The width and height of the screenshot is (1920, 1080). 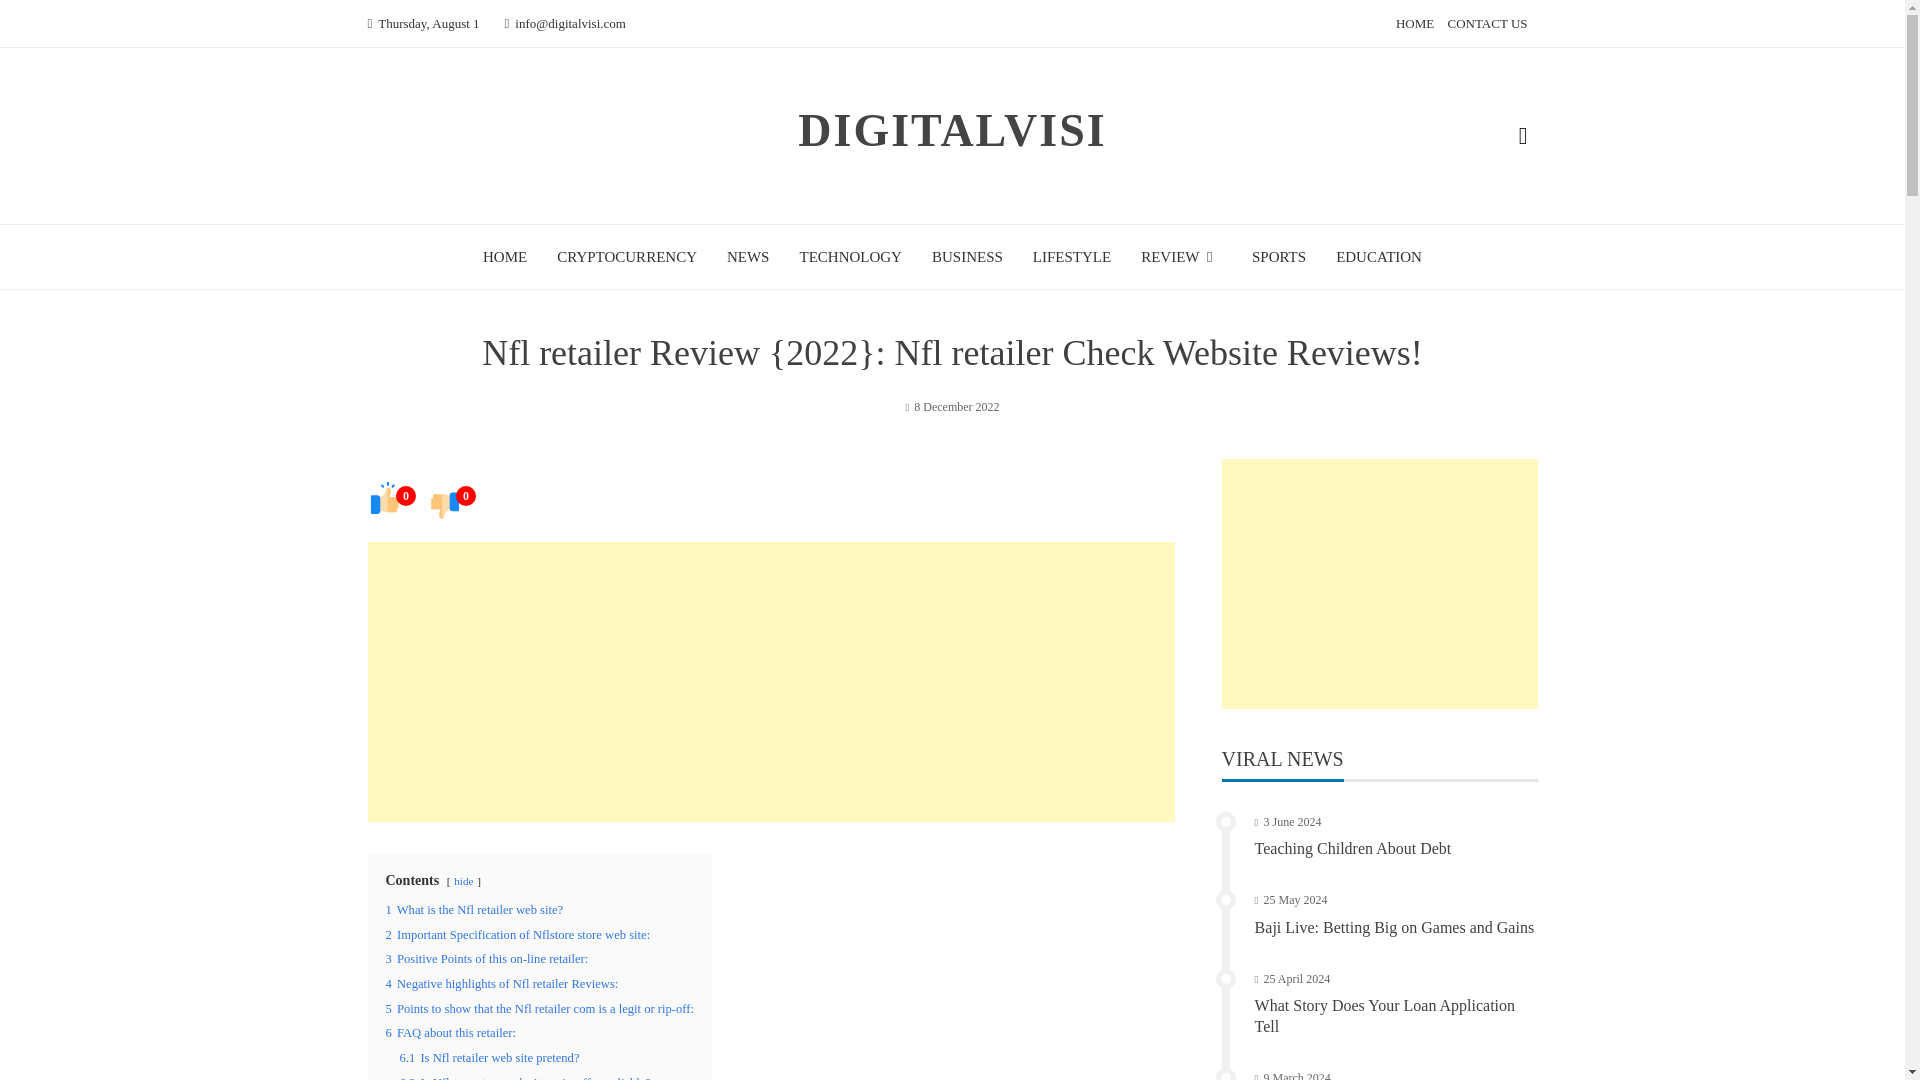 I want to click on DIGITALVISI, so click(x=952, y=130).